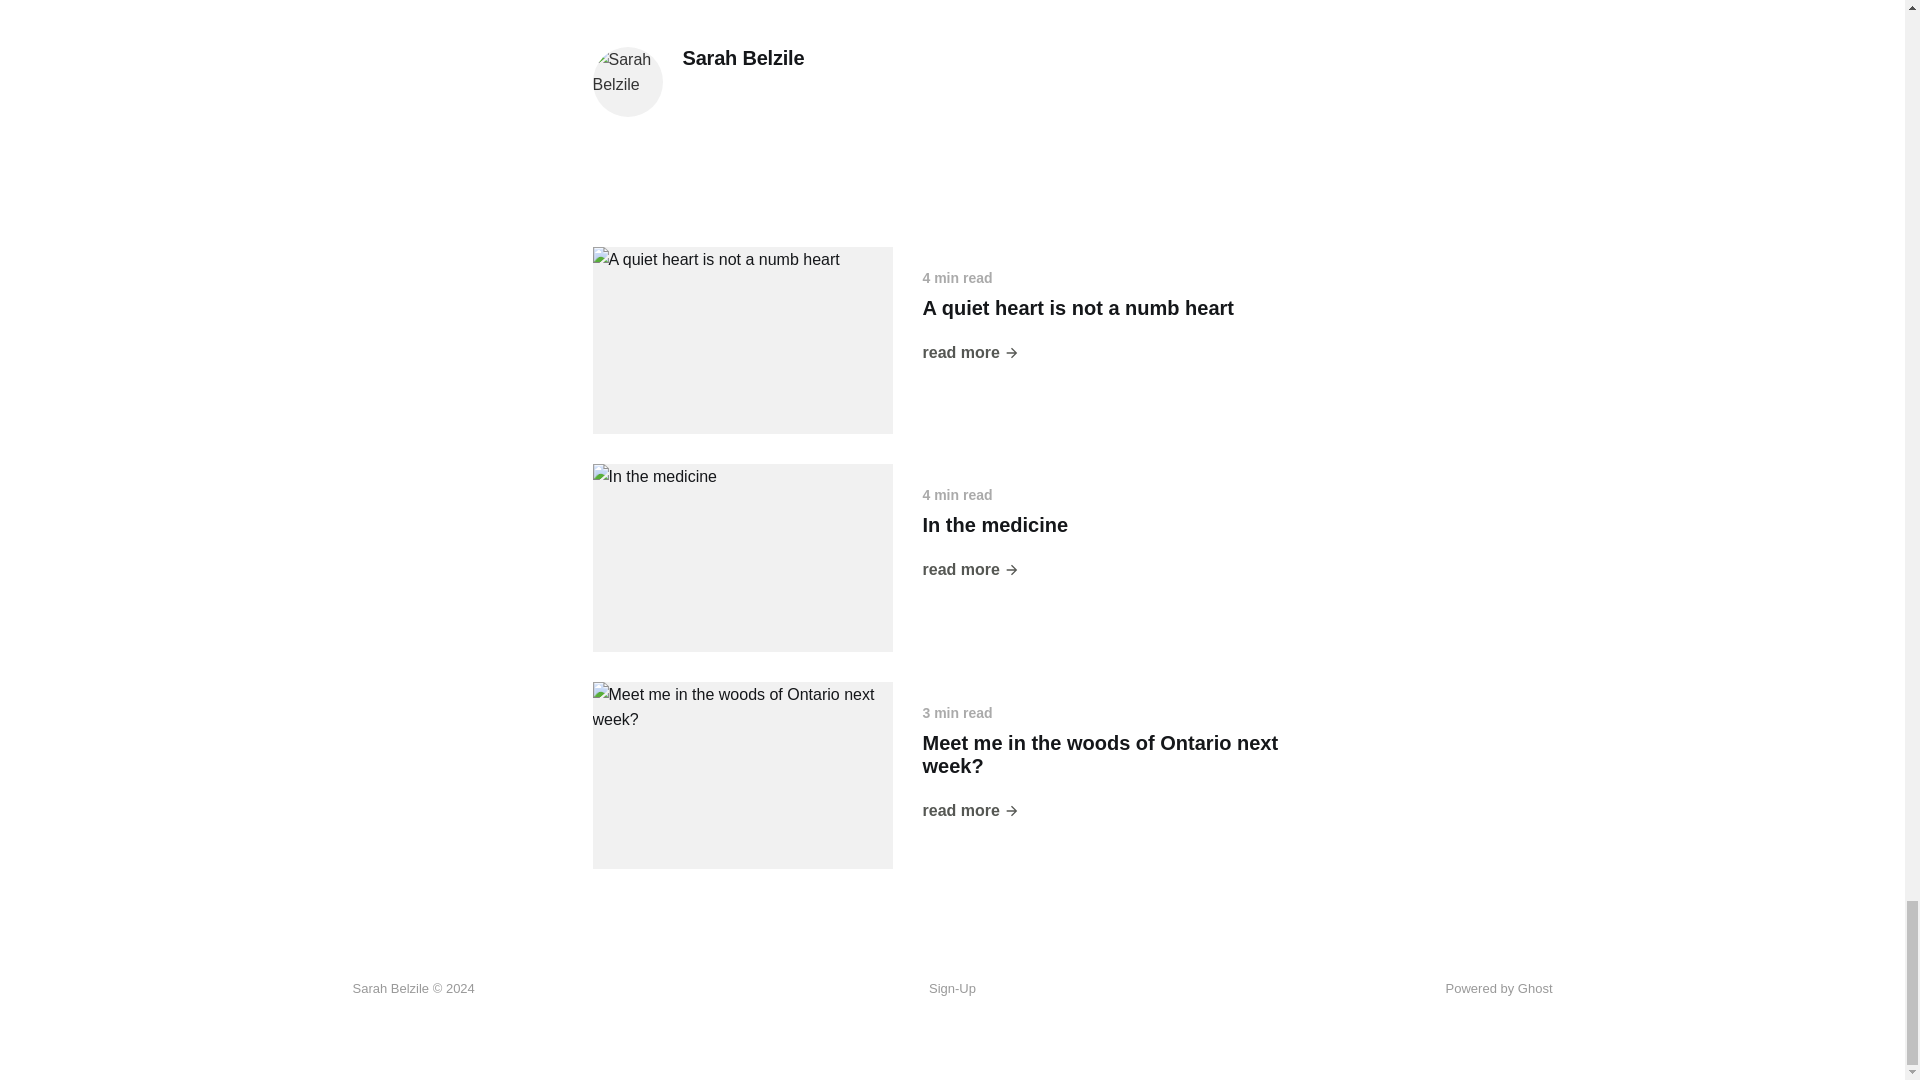 Image resolution: width=1920 pixels, height=1080 pixels. Describe the element at coordinates (1100, 754) in the screenshot. I see `Meet me in the woods of Ontario next week?` at that location.